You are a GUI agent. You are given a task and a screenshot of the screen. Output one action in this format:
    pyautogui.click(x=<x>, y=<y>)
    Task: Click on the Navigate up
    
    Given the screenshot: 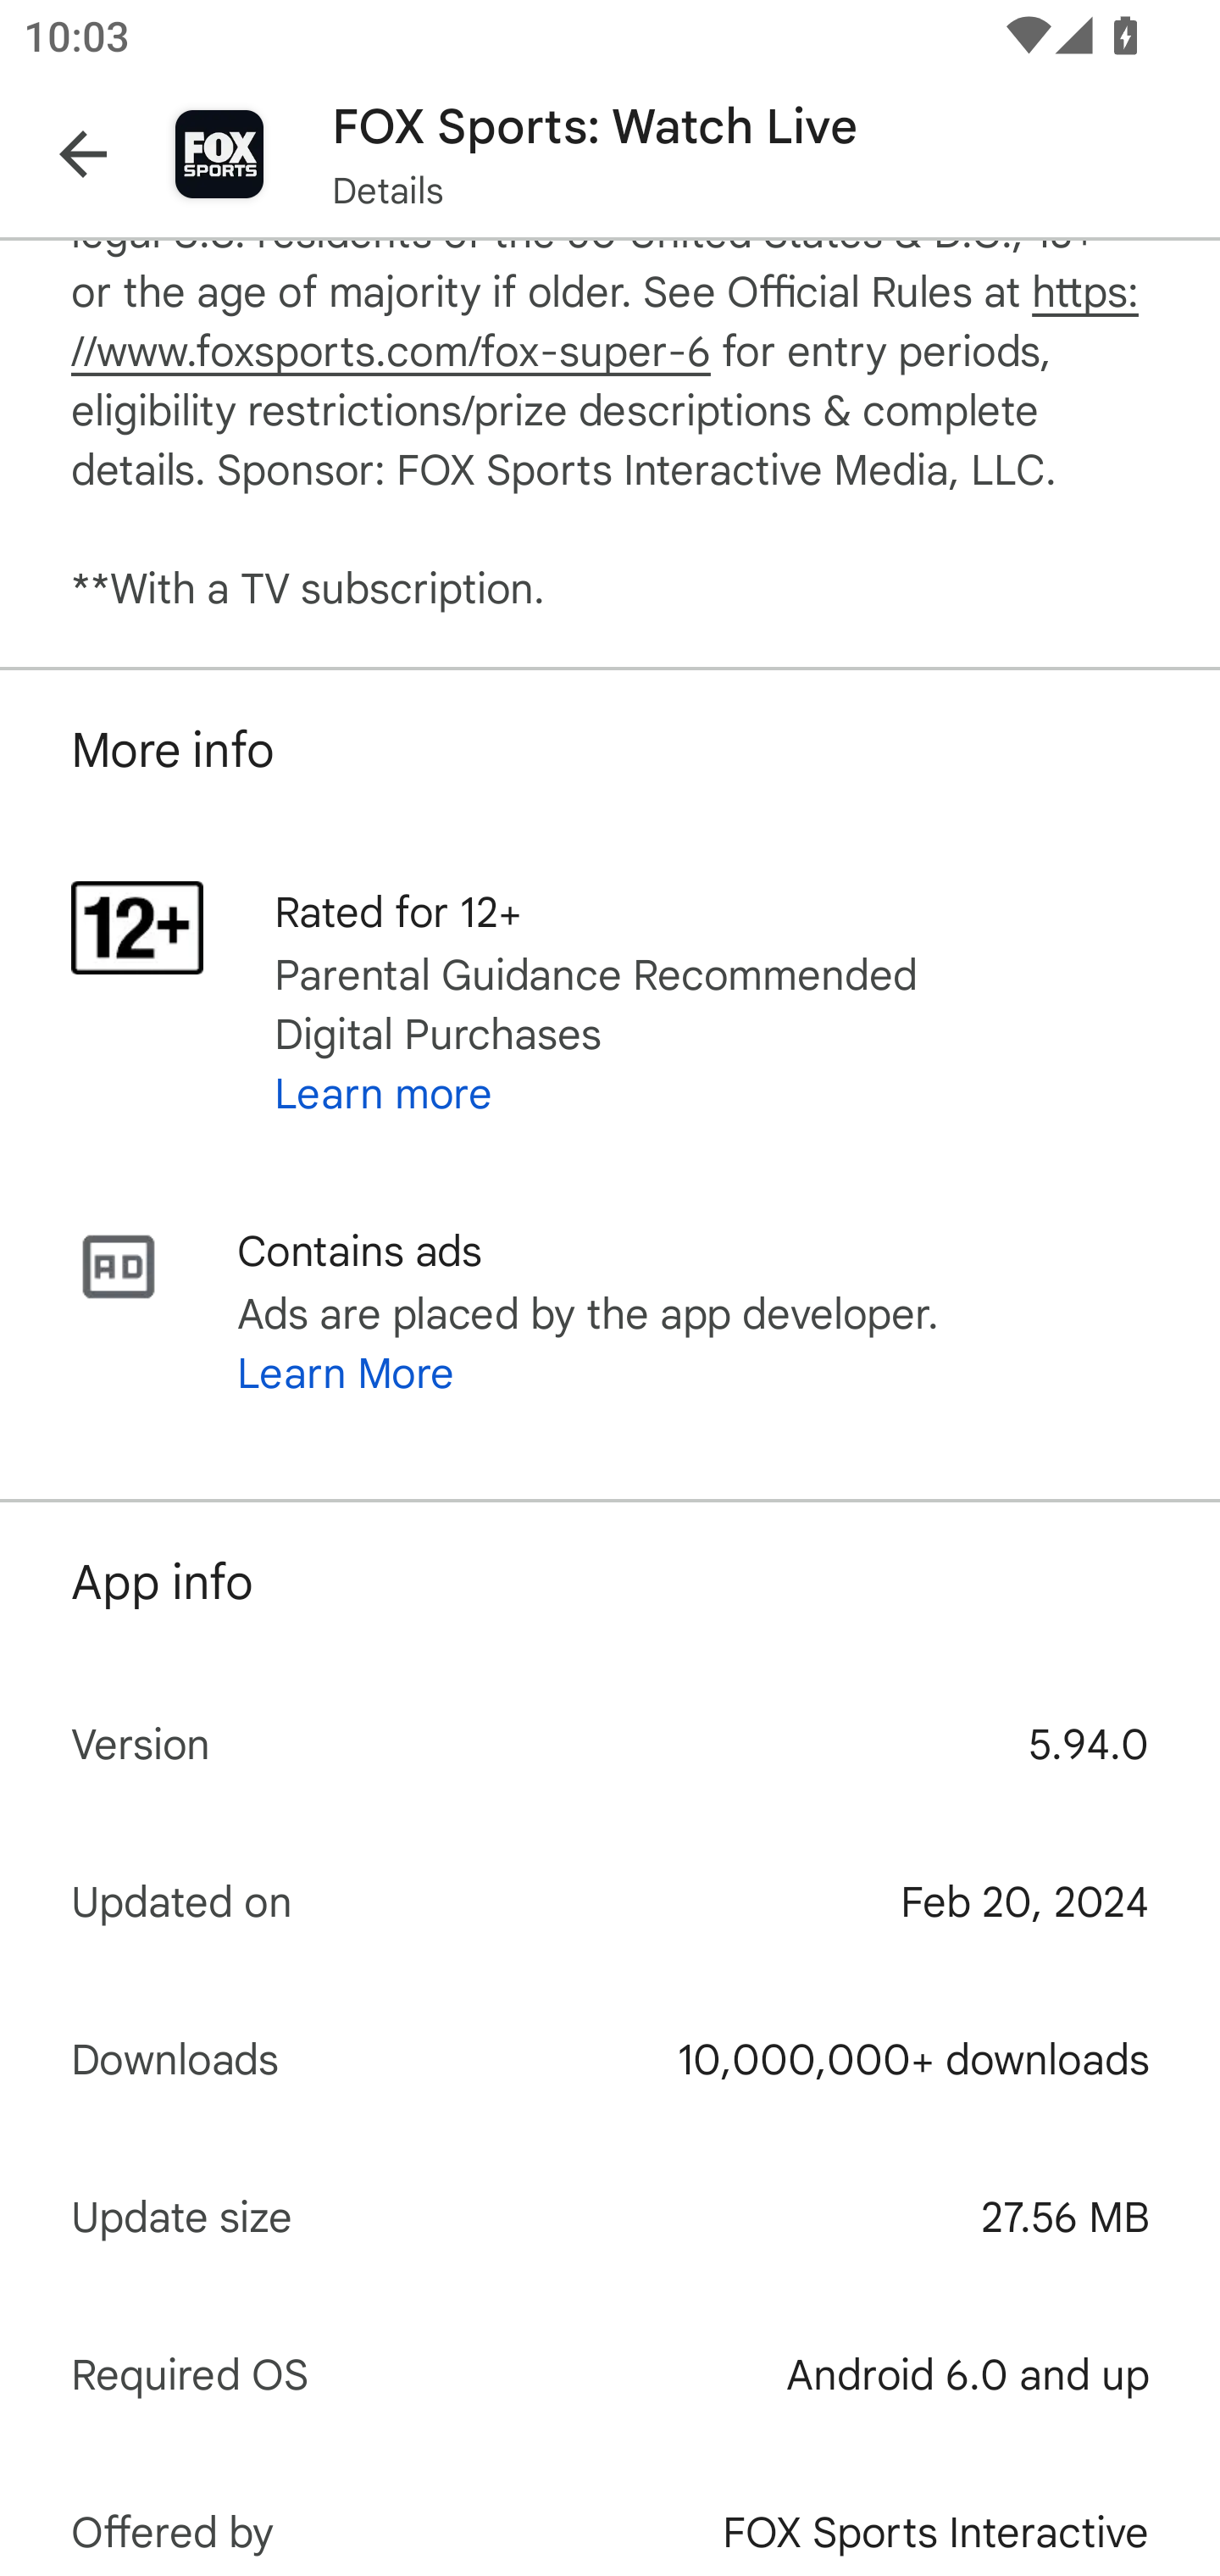 What is the action you would take?
    pyautogui.click(x=83, y=154)
    